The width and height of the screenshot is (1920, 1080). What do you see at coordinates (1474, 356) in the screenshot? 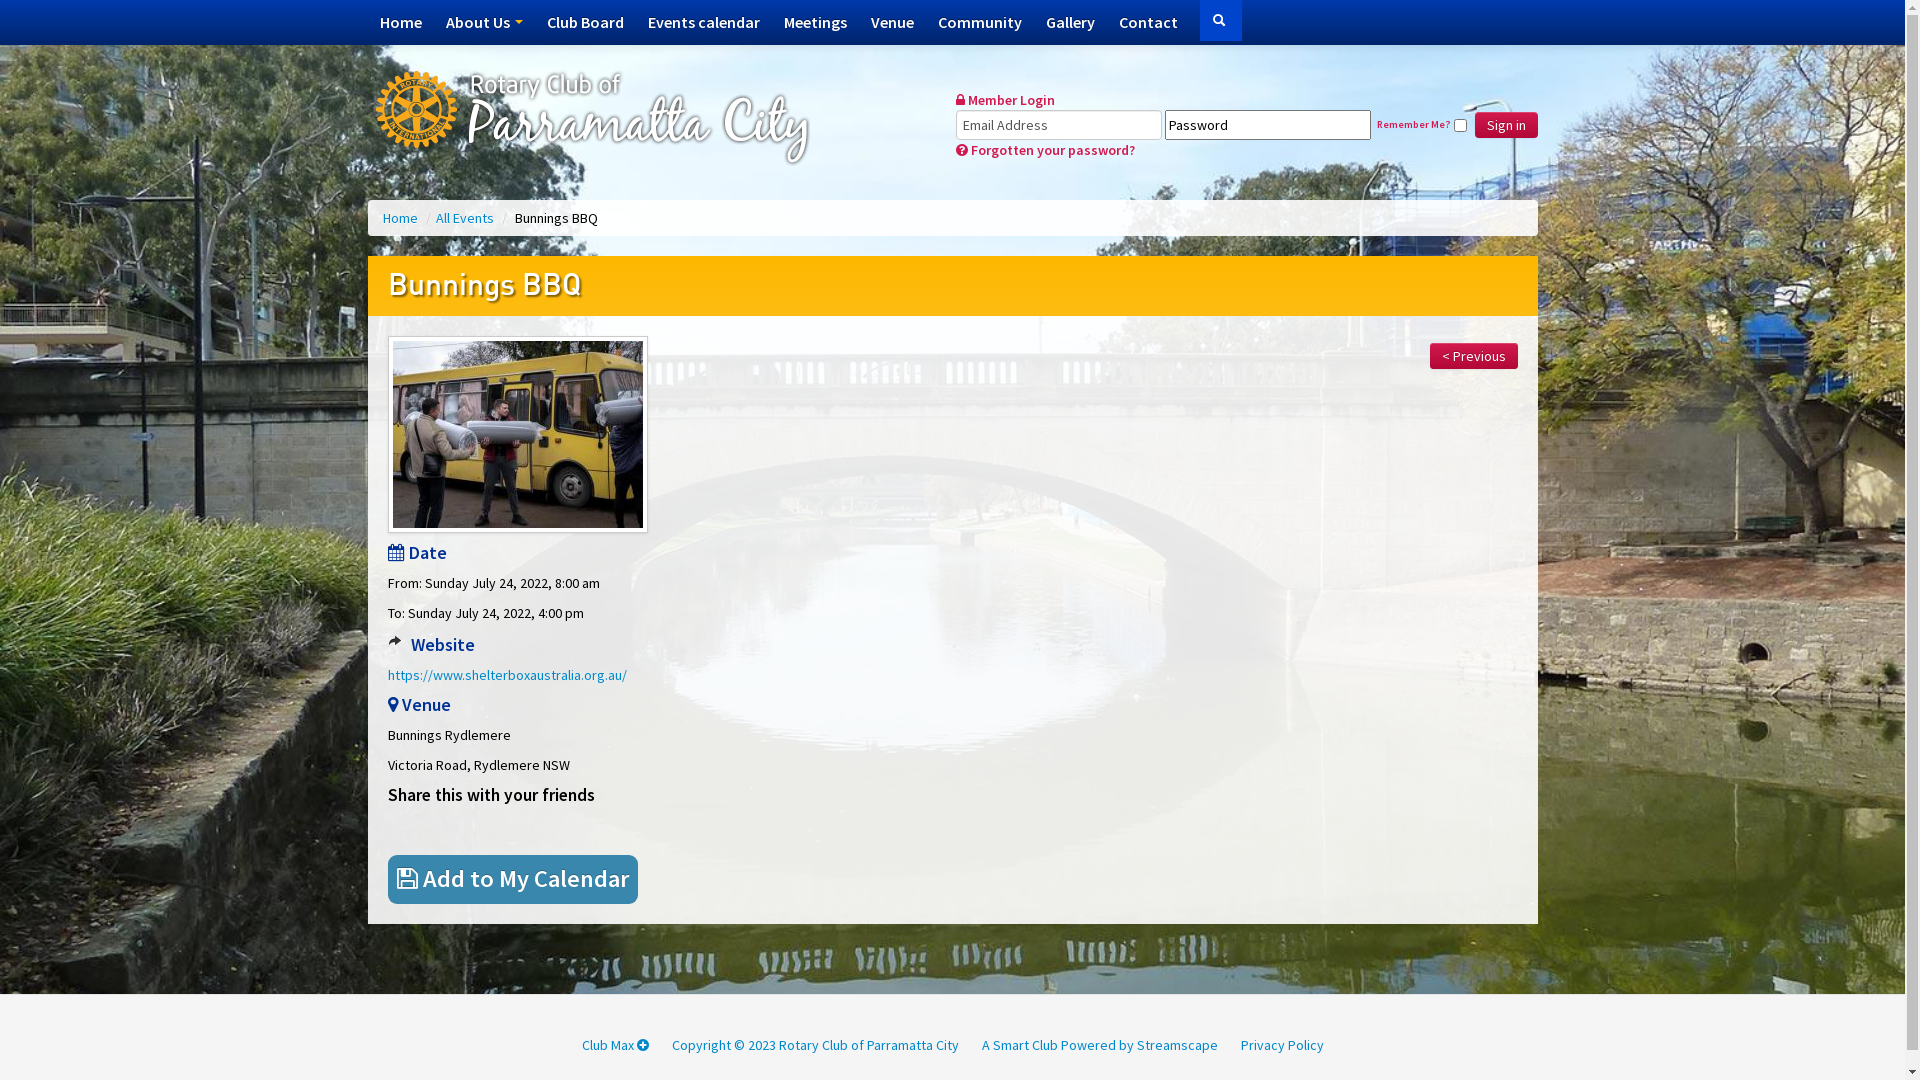
I see `< Previous` at bounding box center [1474, 356].